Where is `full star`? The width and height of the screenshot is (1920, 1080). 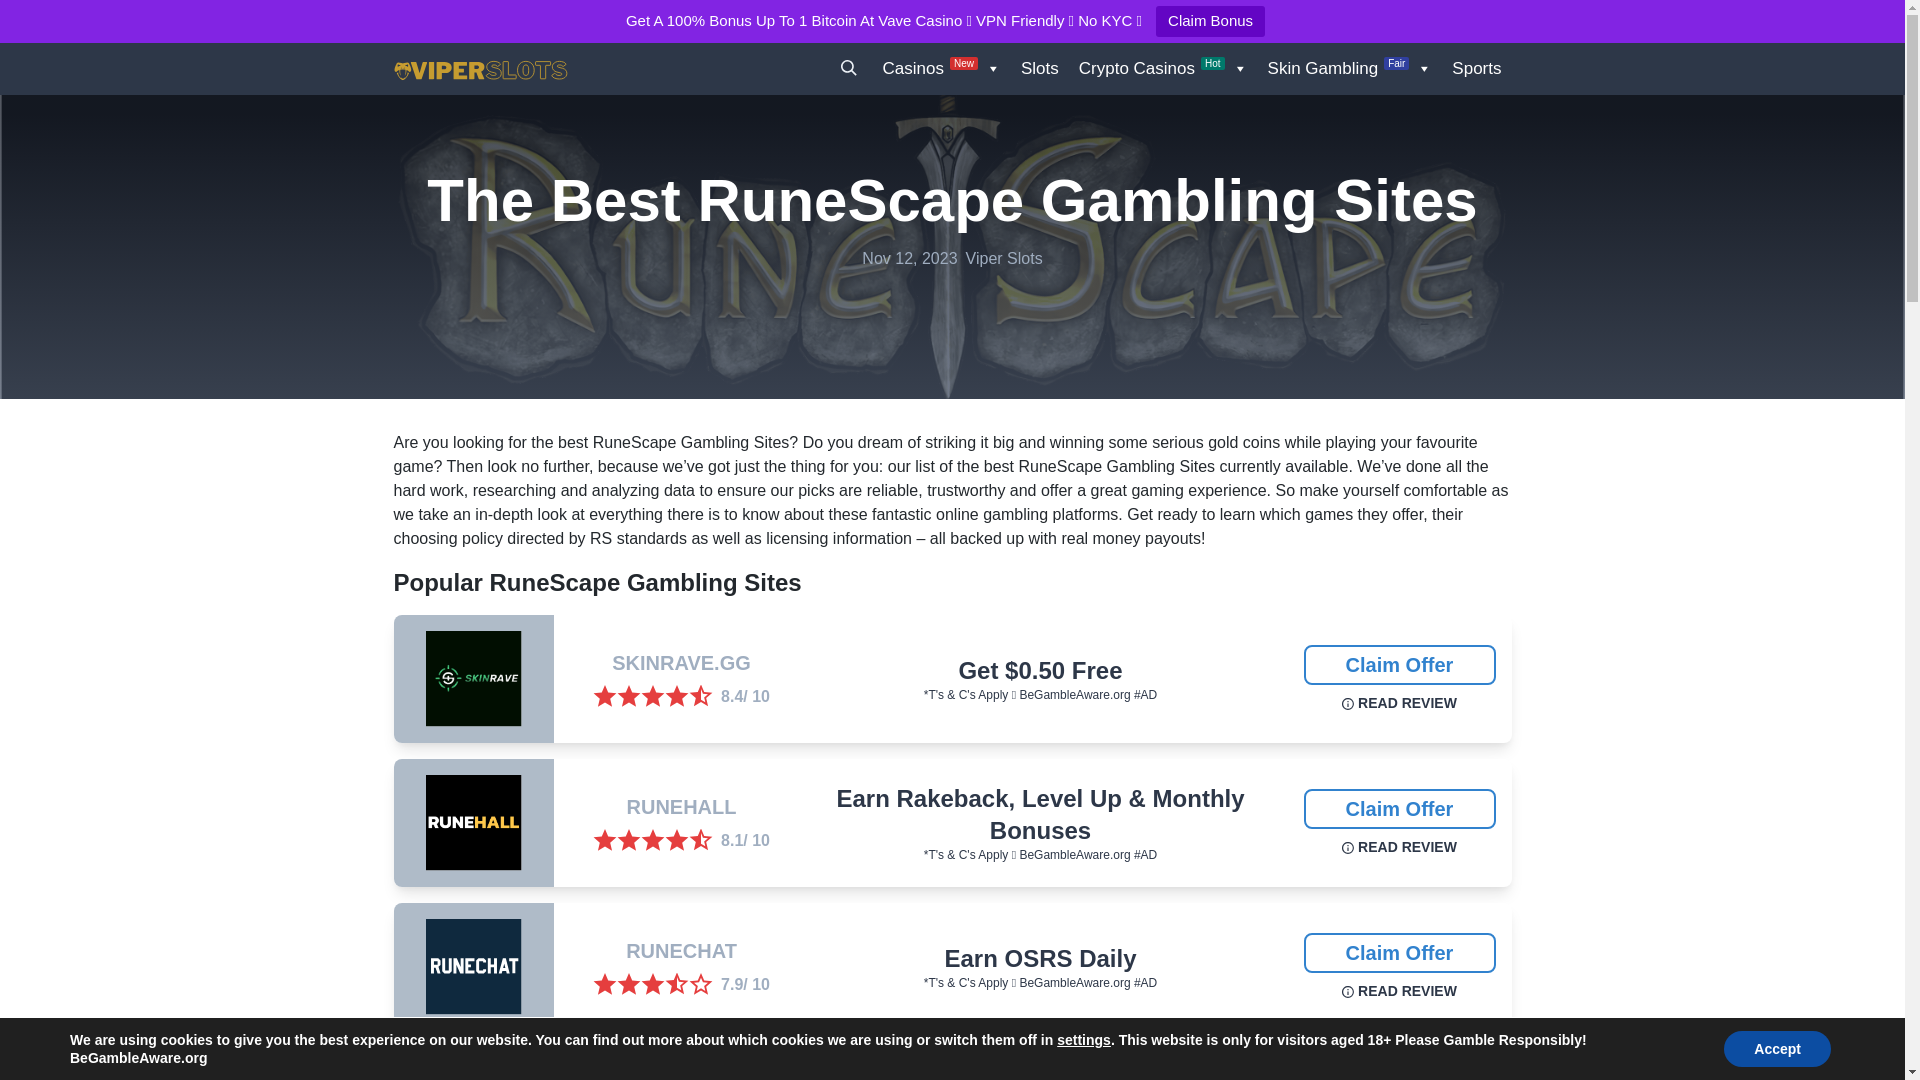 full star is located at coordinates (676, 696).